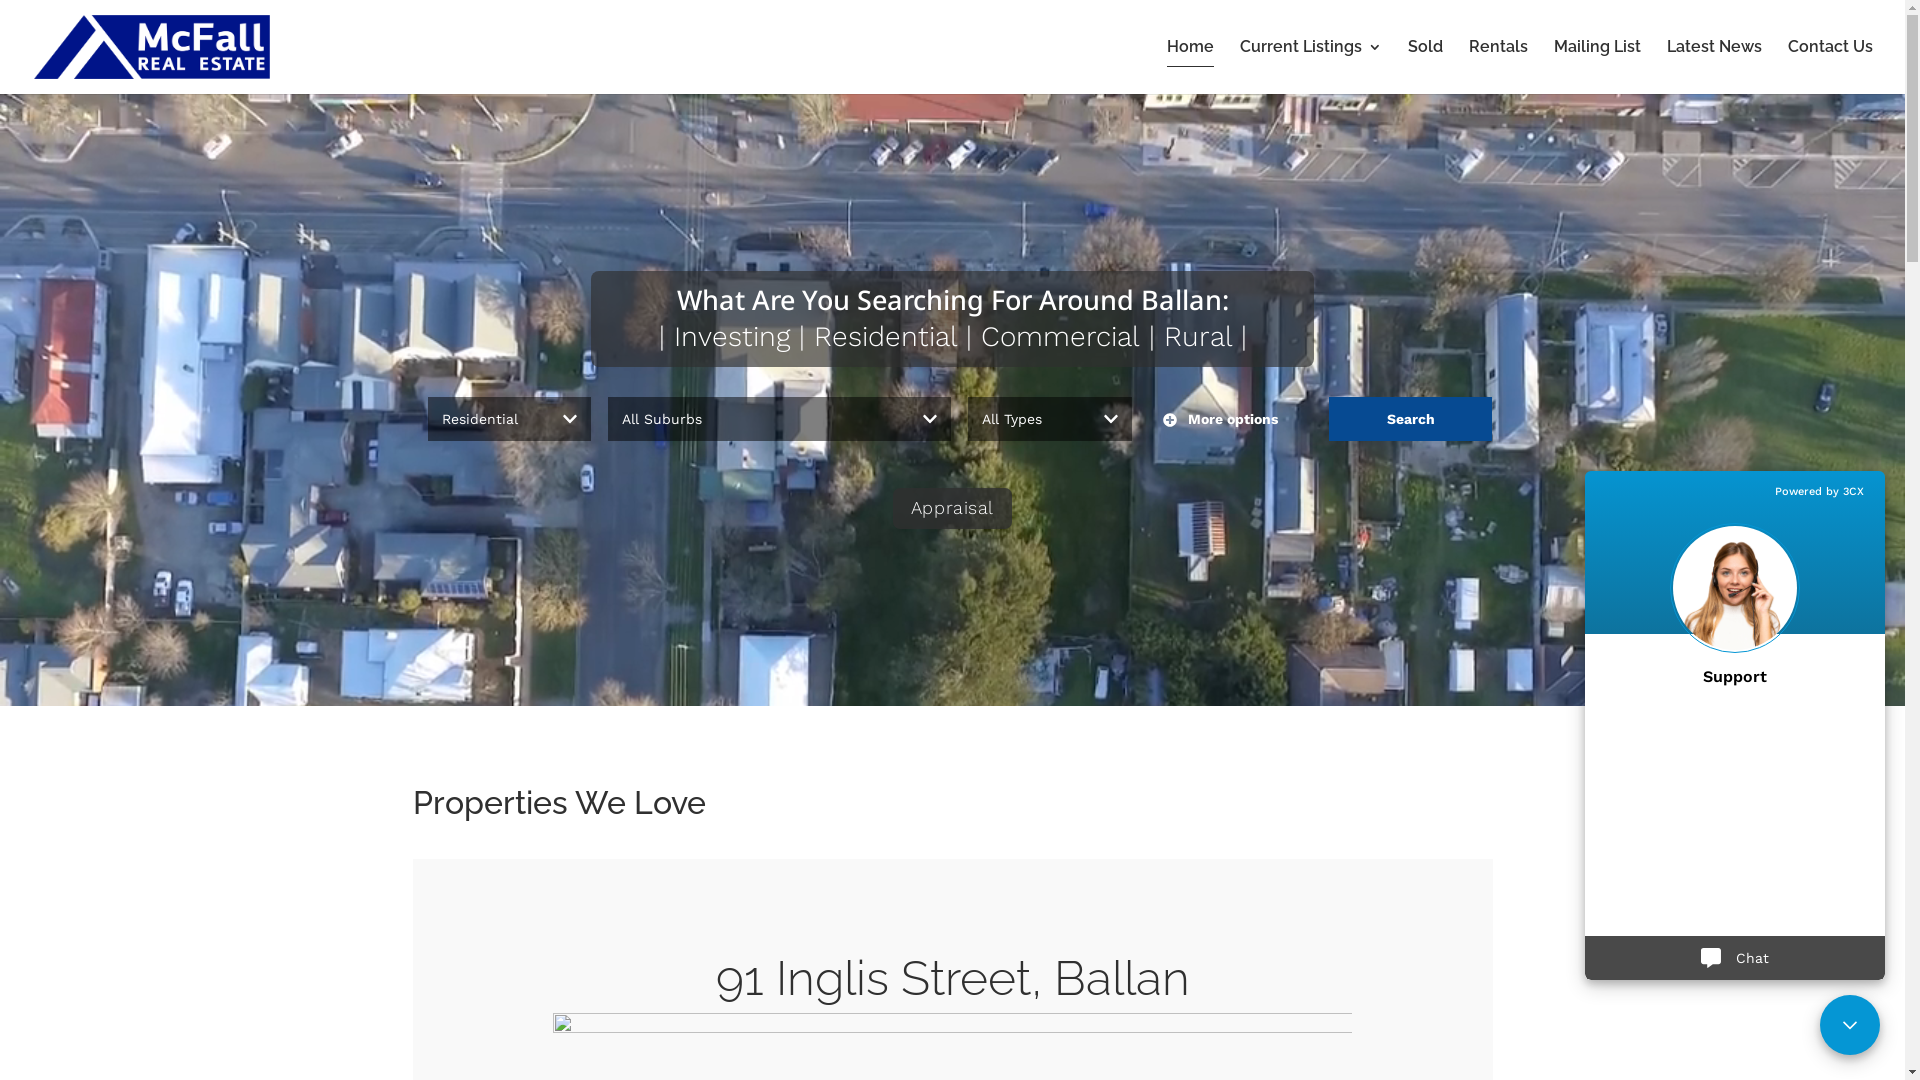 The image size is (1920, 1080). What do you see at coordinates (1059, 336) in the screenshot?
I see `Commercial` at bounding box center [1059, 336].